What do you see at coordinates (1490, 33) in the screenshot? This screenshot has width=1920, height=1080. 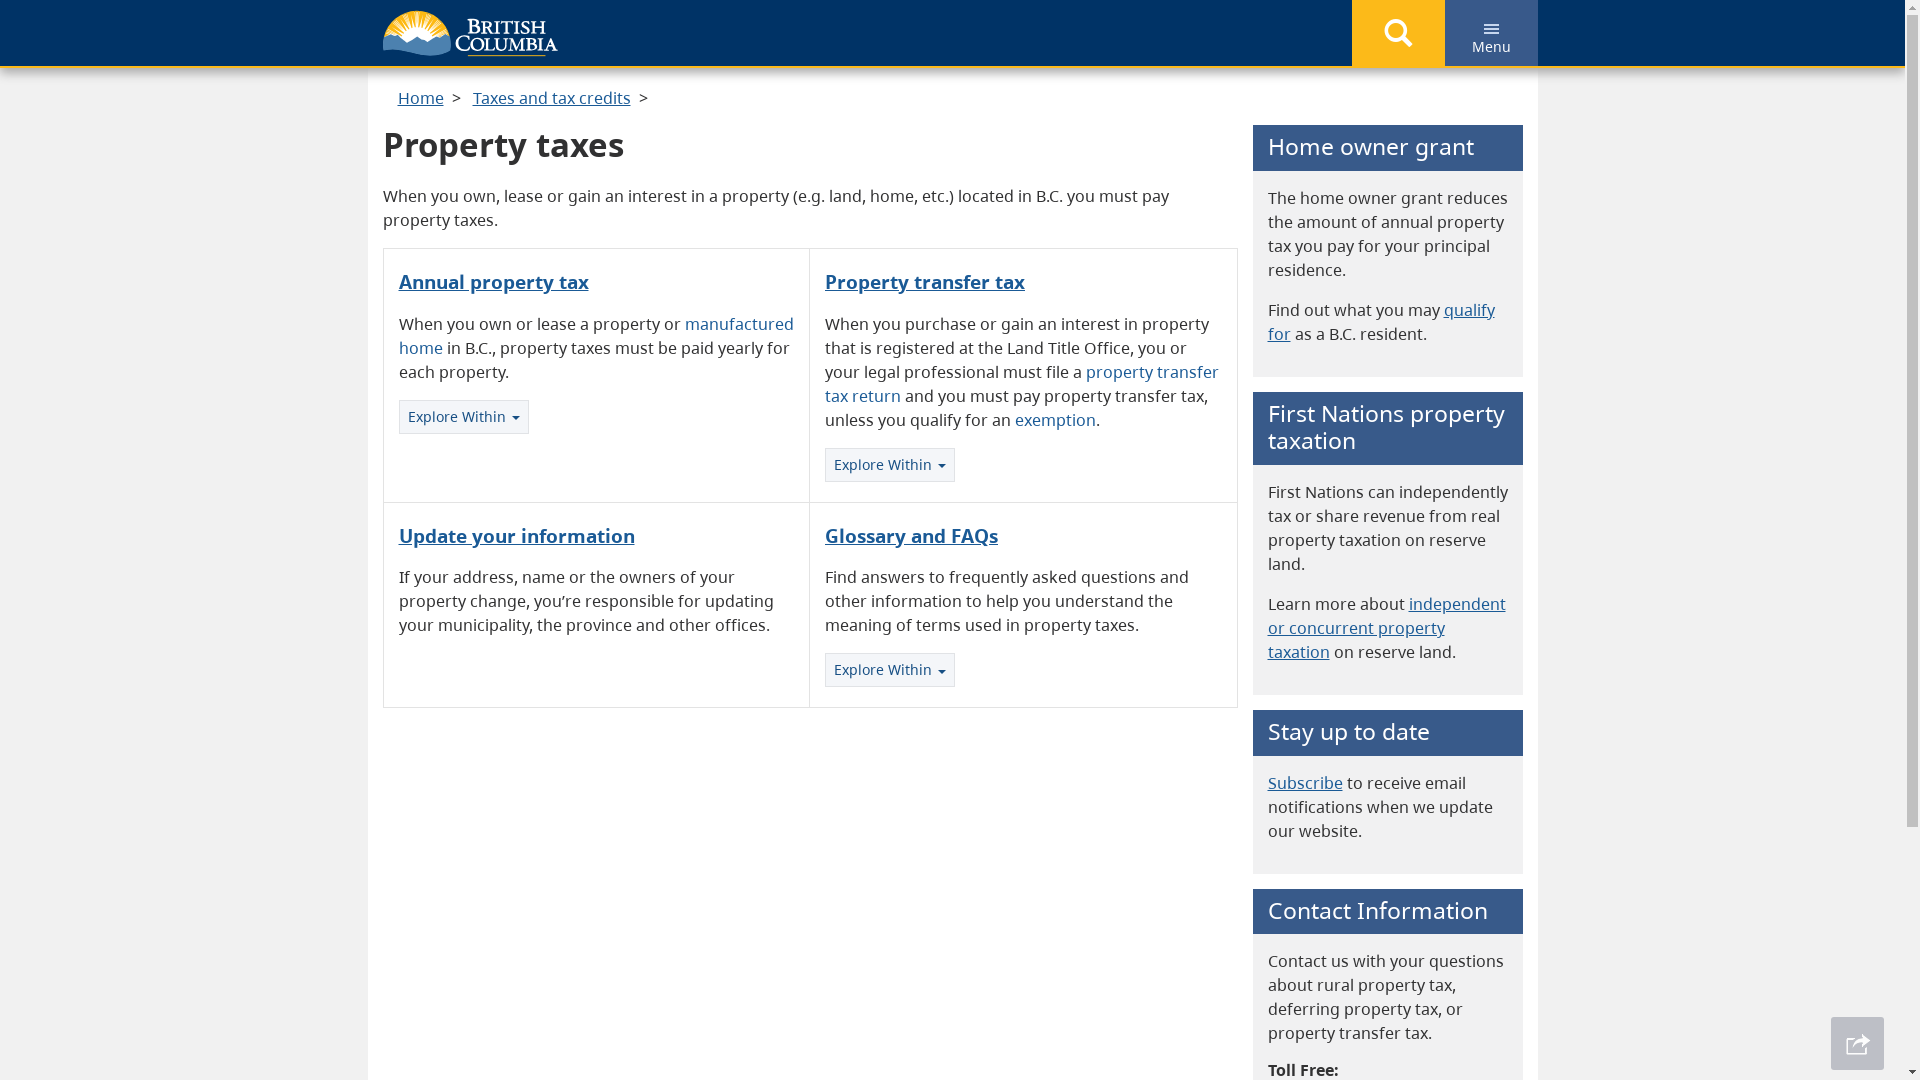 I see `Menu` at bounding box center [1490, 33].